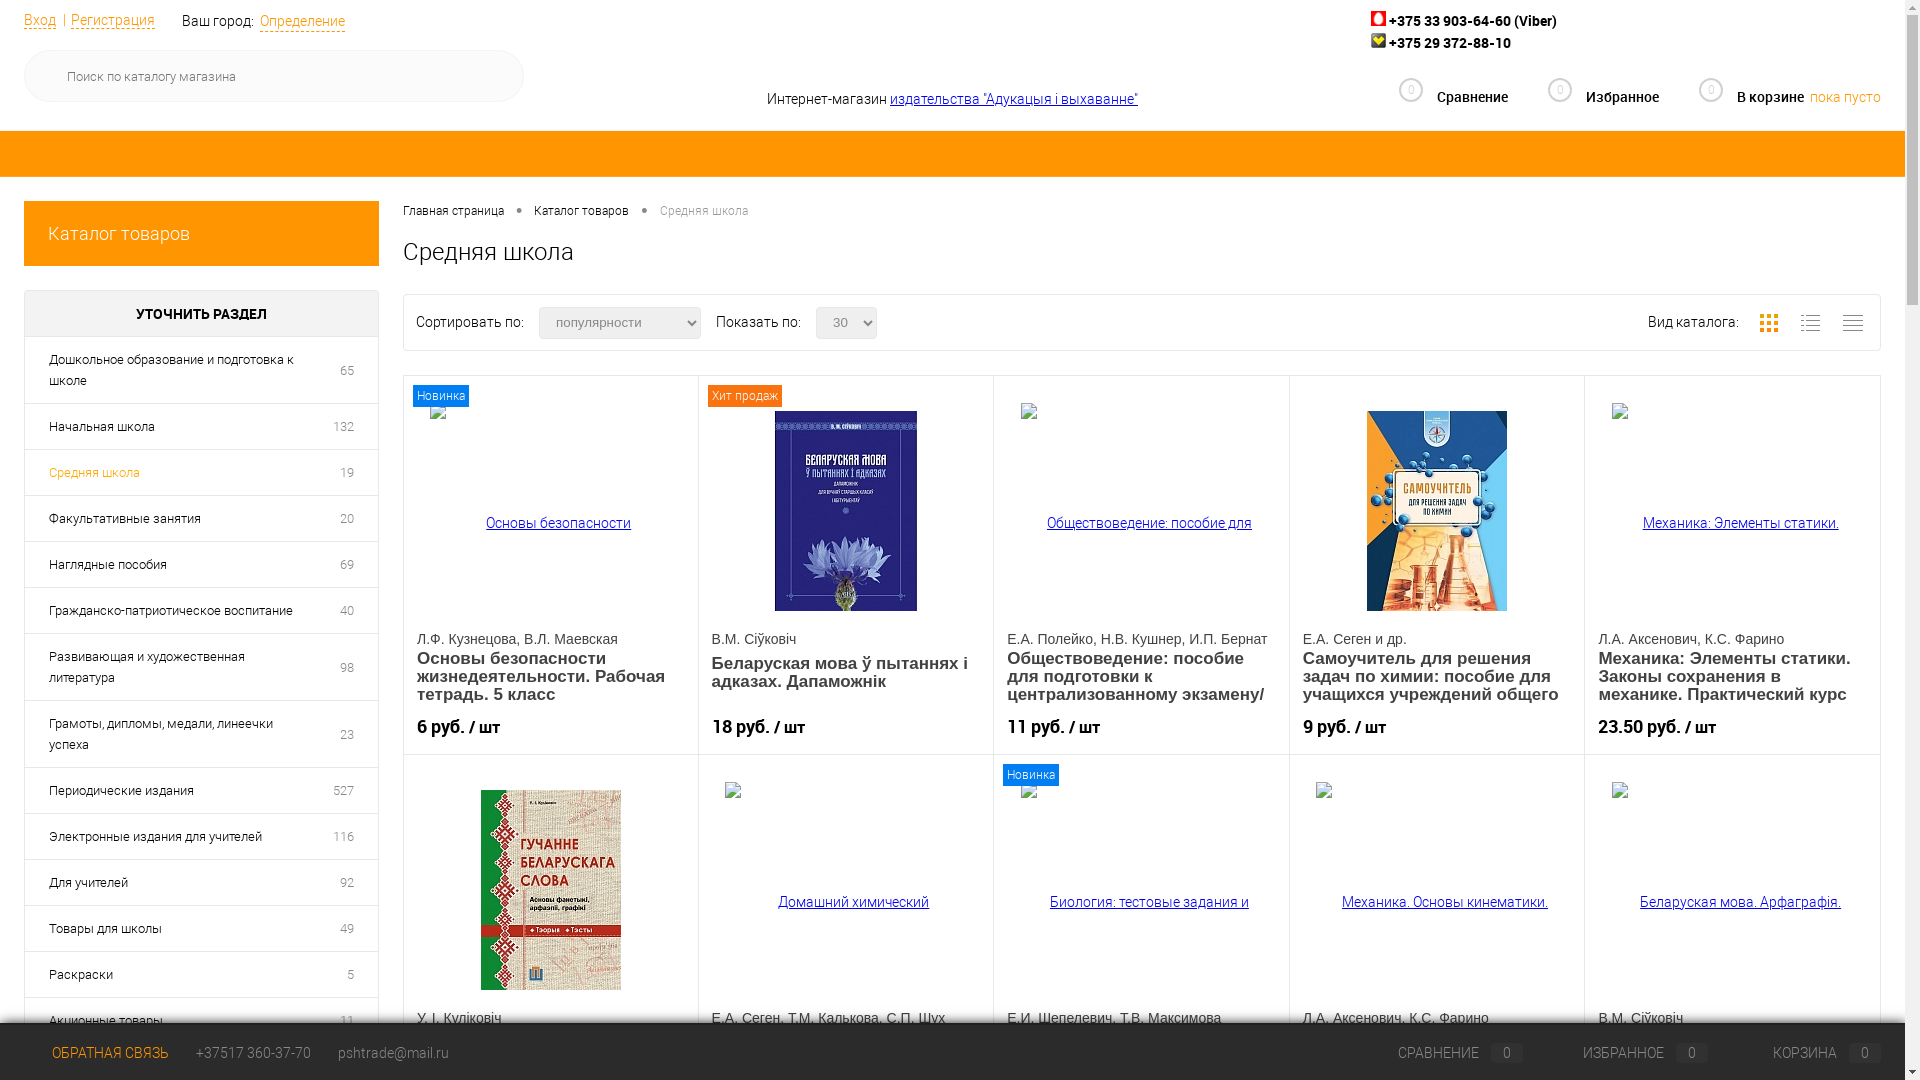  What do you see at coordinates (494, 76) in the screenshot?
I see `Y` at bounding box center [494, 76].